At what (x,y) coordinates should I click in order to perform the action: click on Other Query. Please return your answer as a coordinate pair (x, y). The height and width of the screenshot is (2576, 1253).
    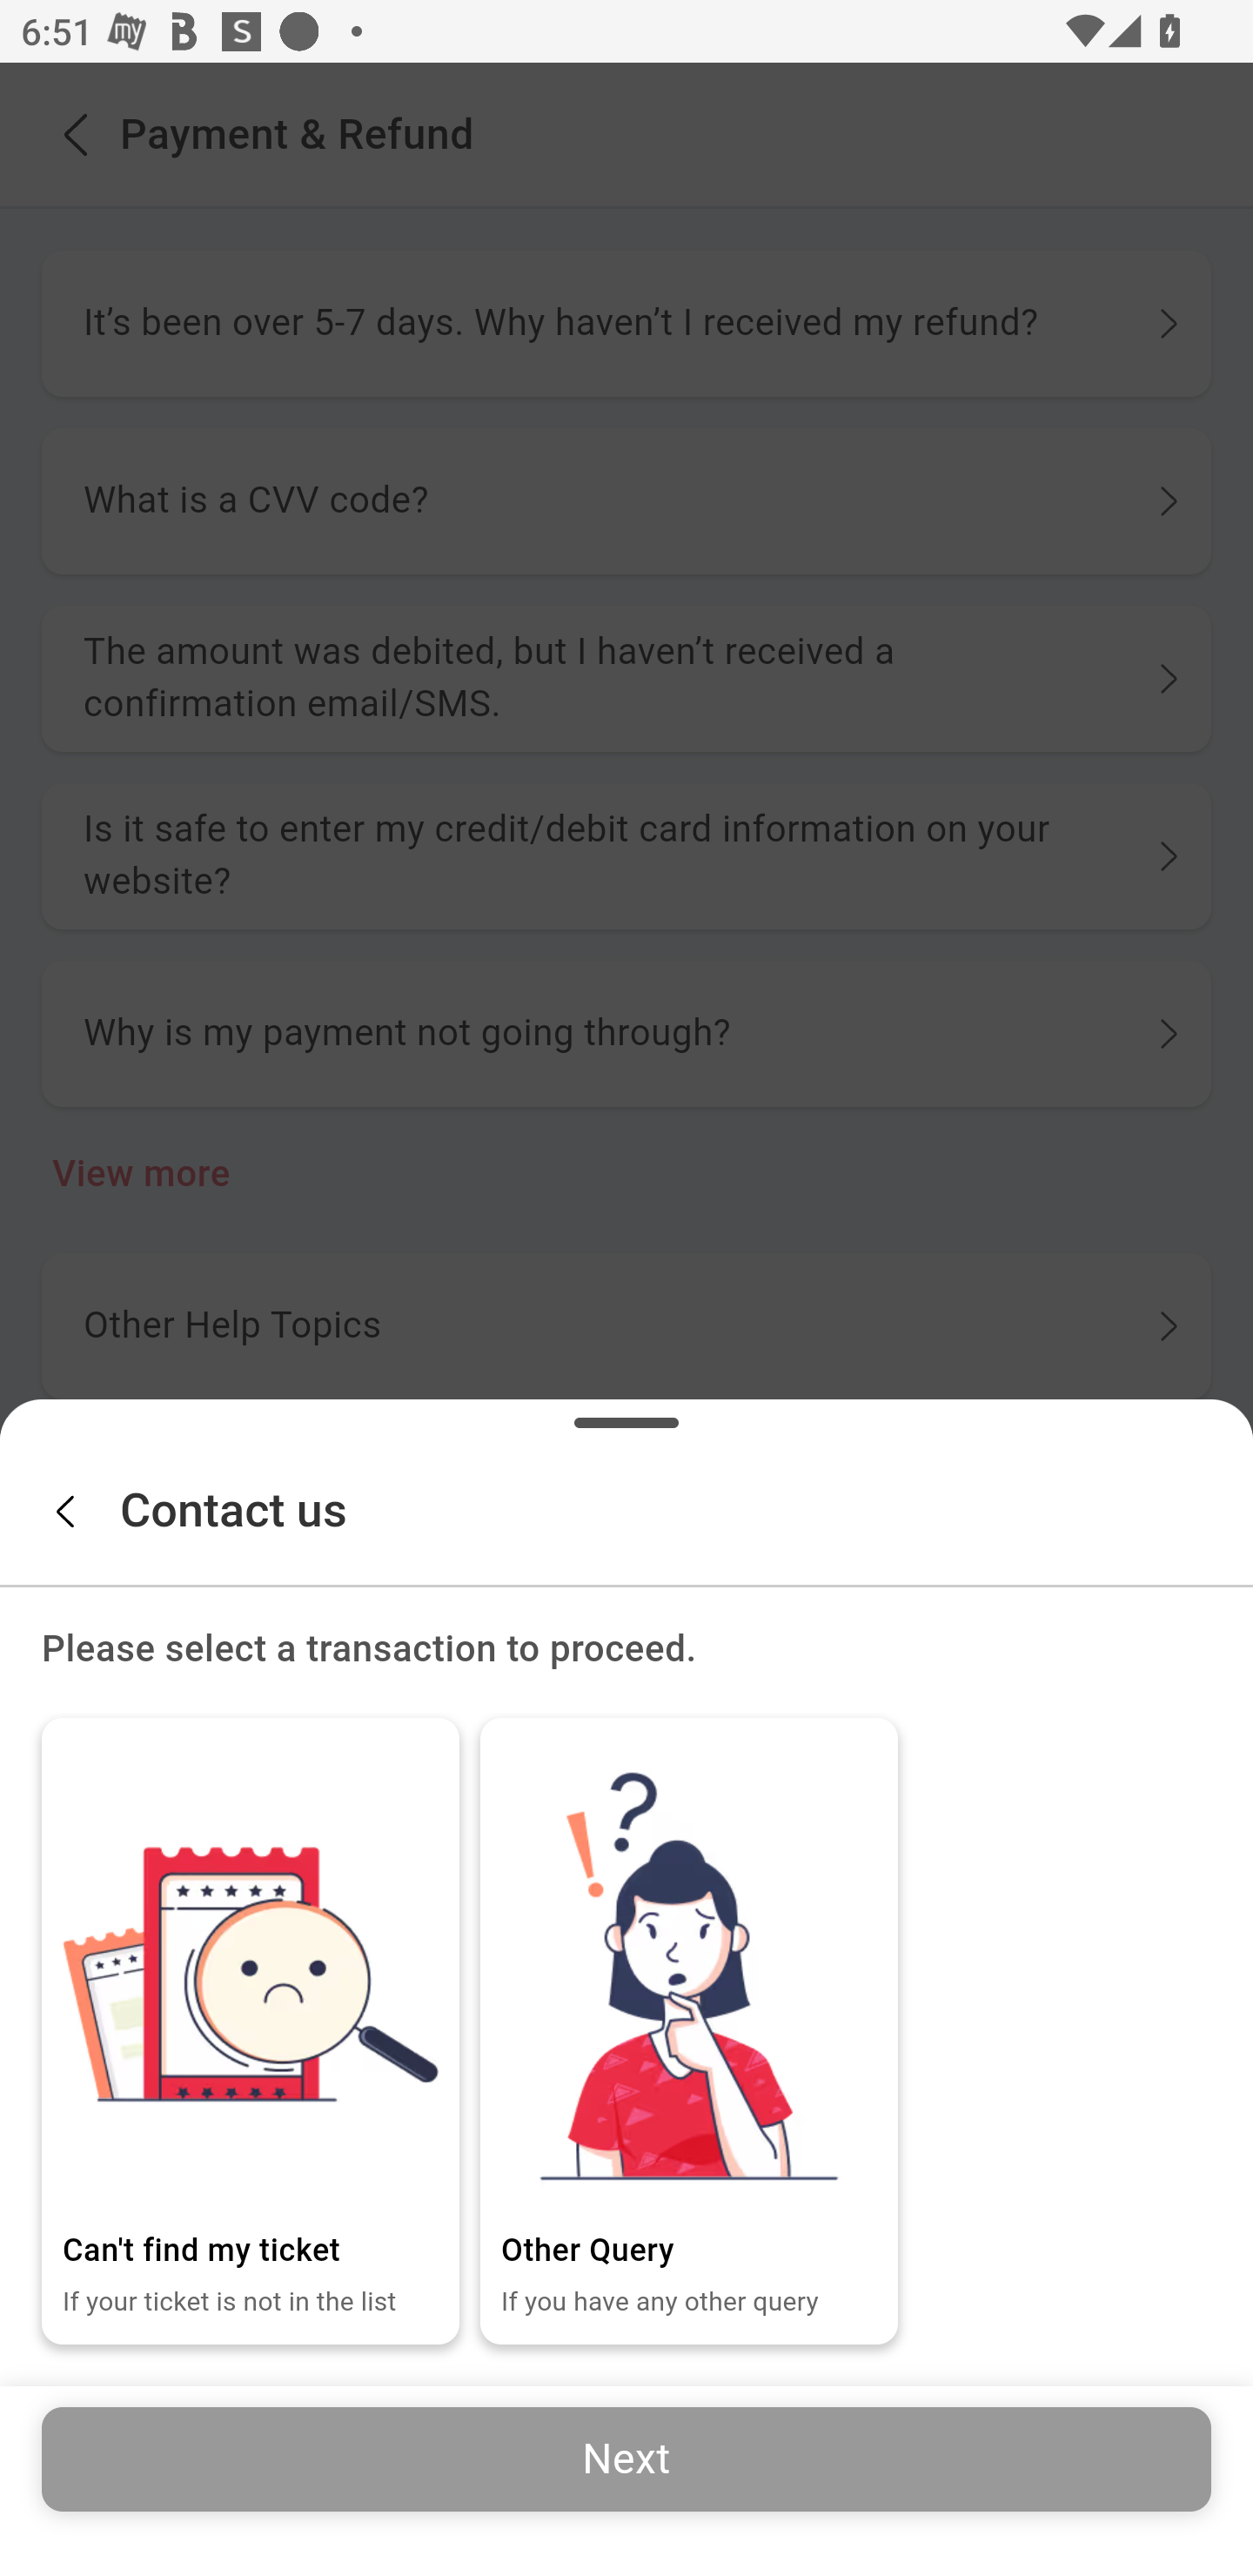
    Looking at the image, I should click on (689, 1973).